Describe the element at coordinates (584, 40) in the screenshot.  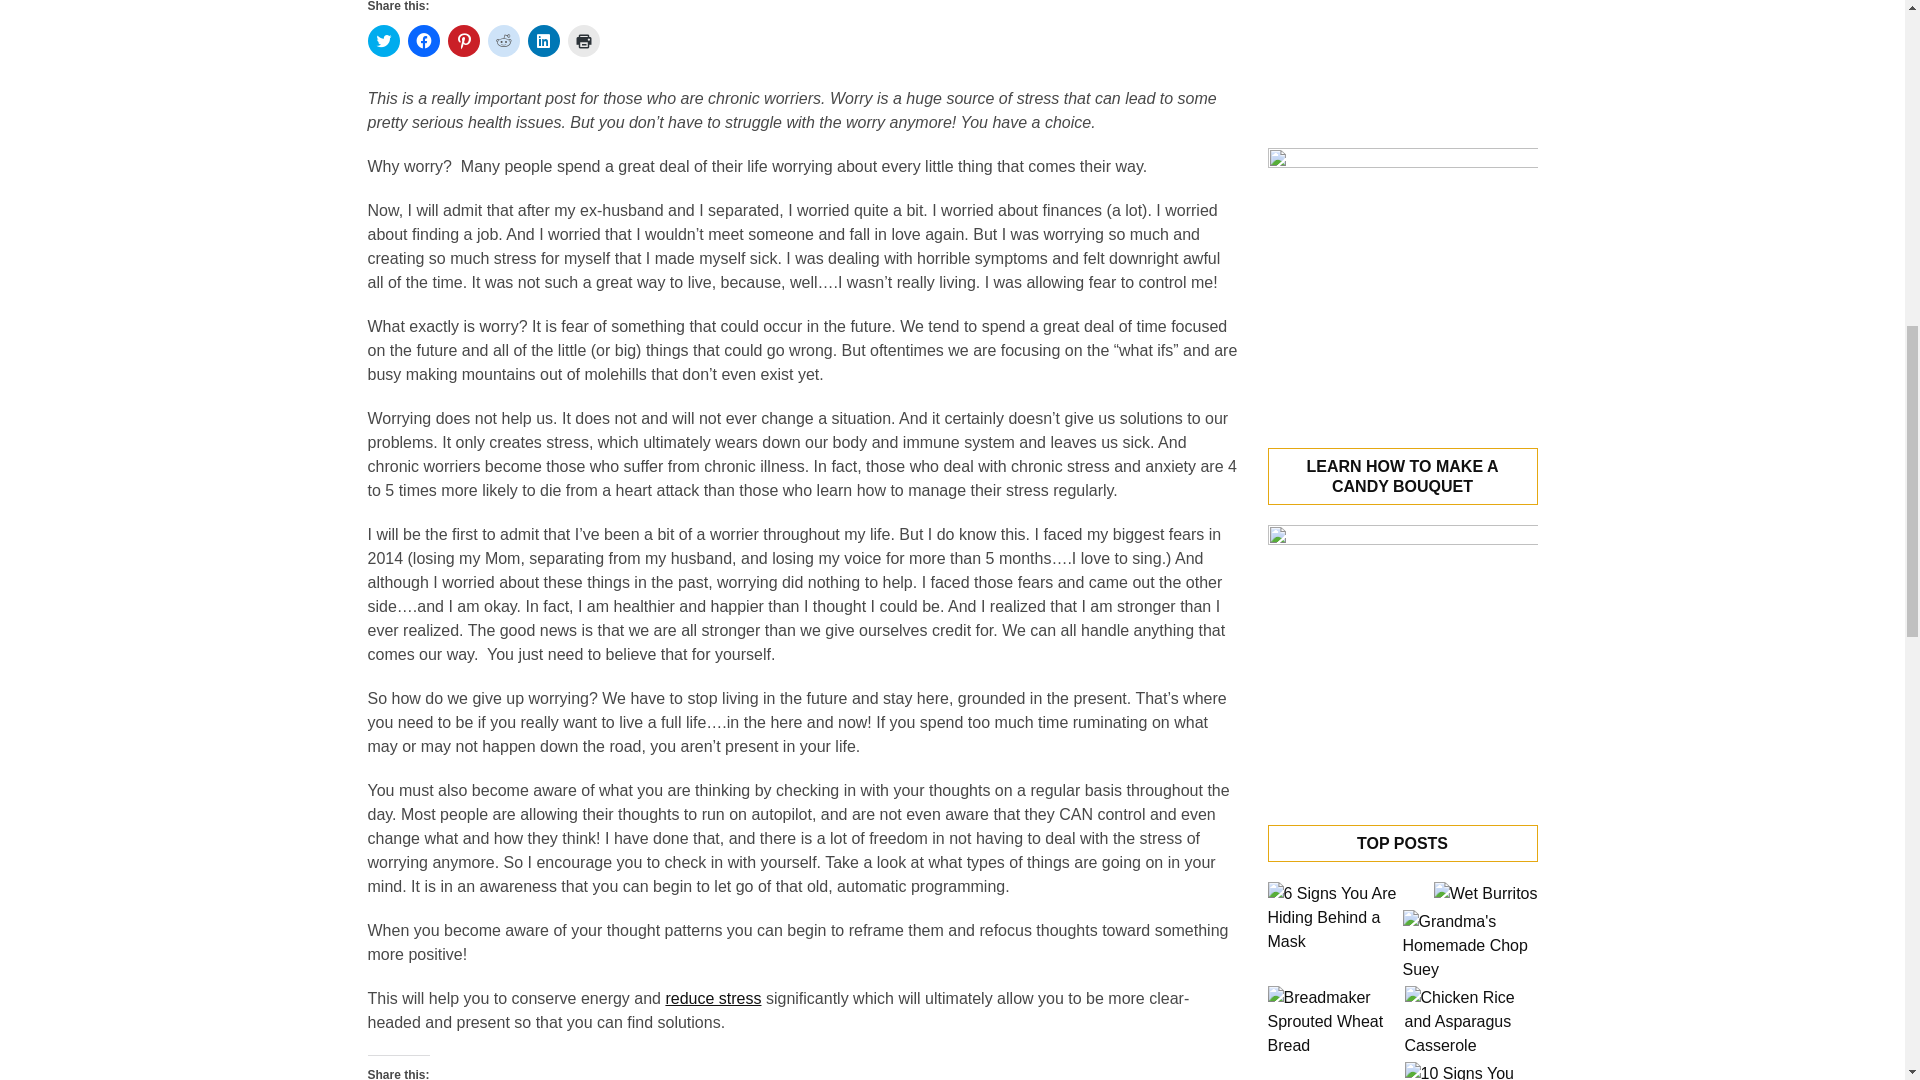
I see `Click to print` at that location.